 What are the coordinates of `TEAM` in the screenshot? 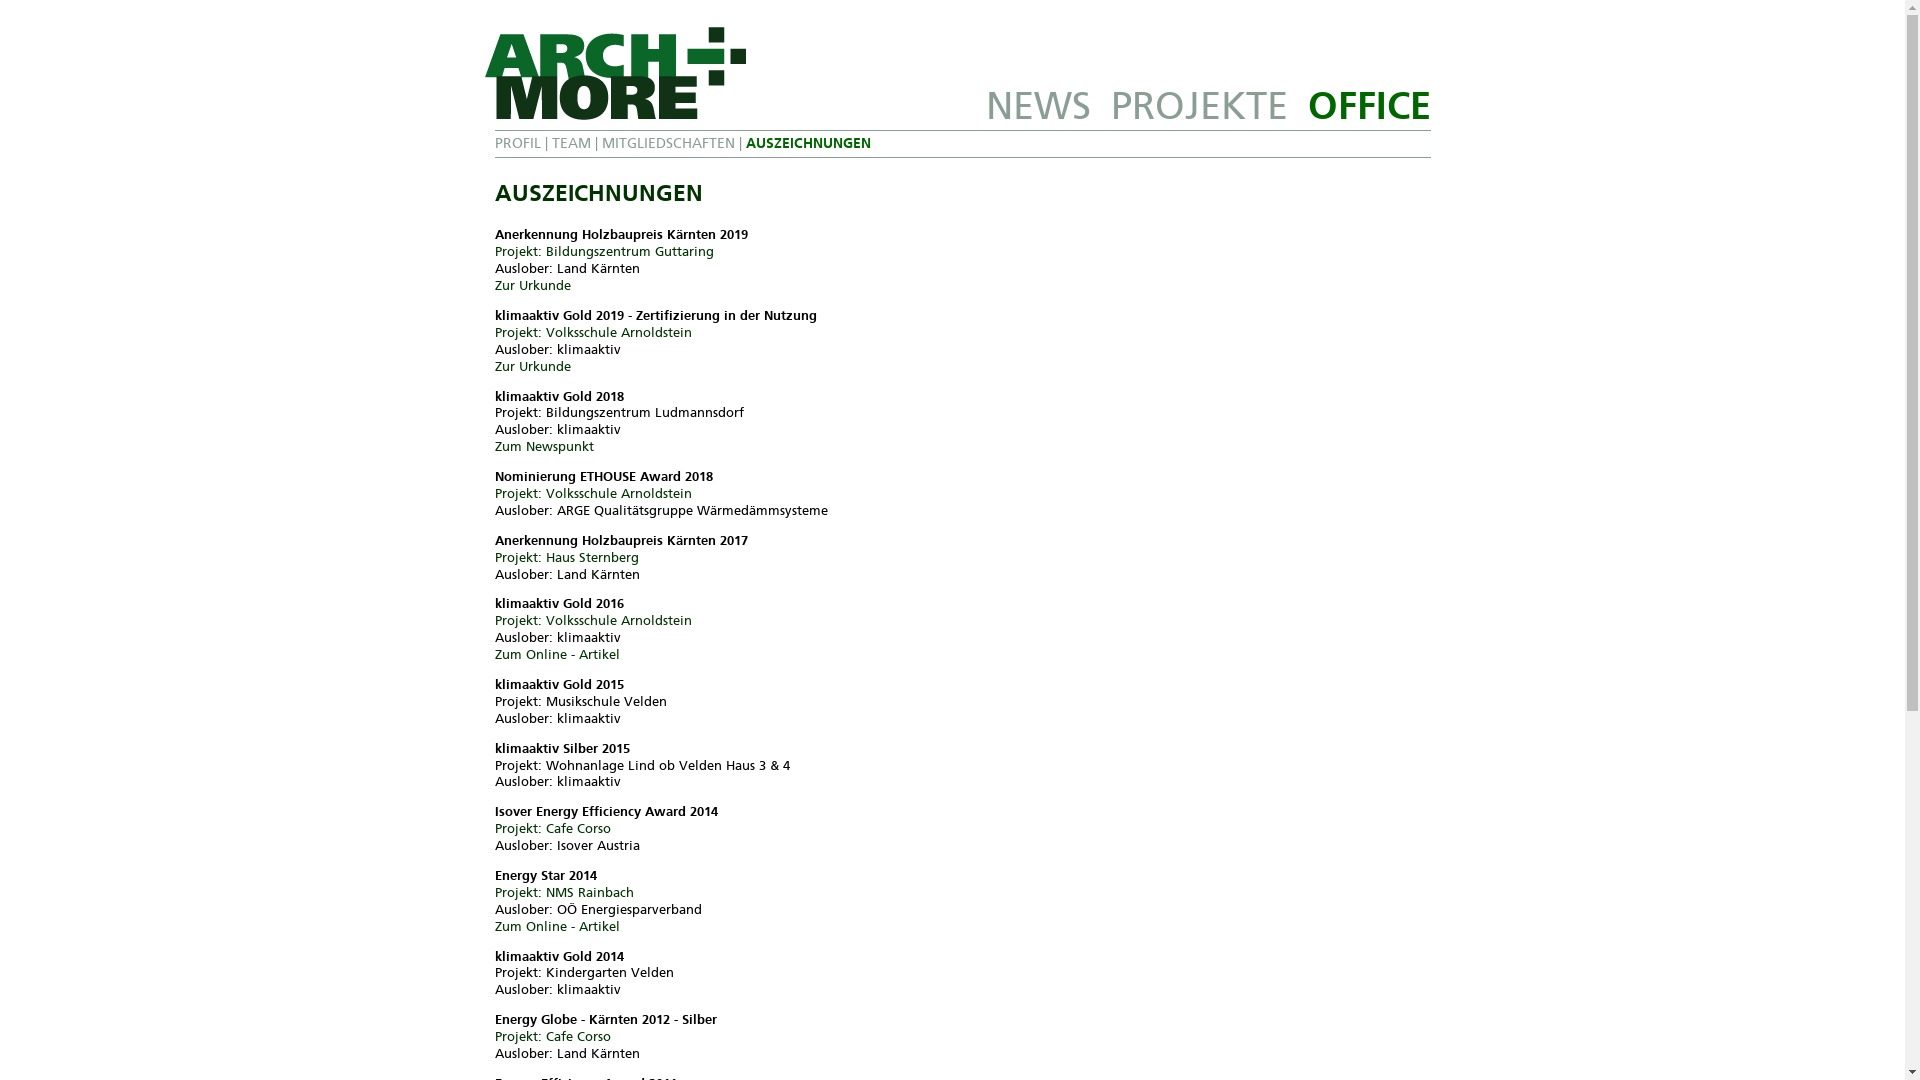 It's located at (572, 144).